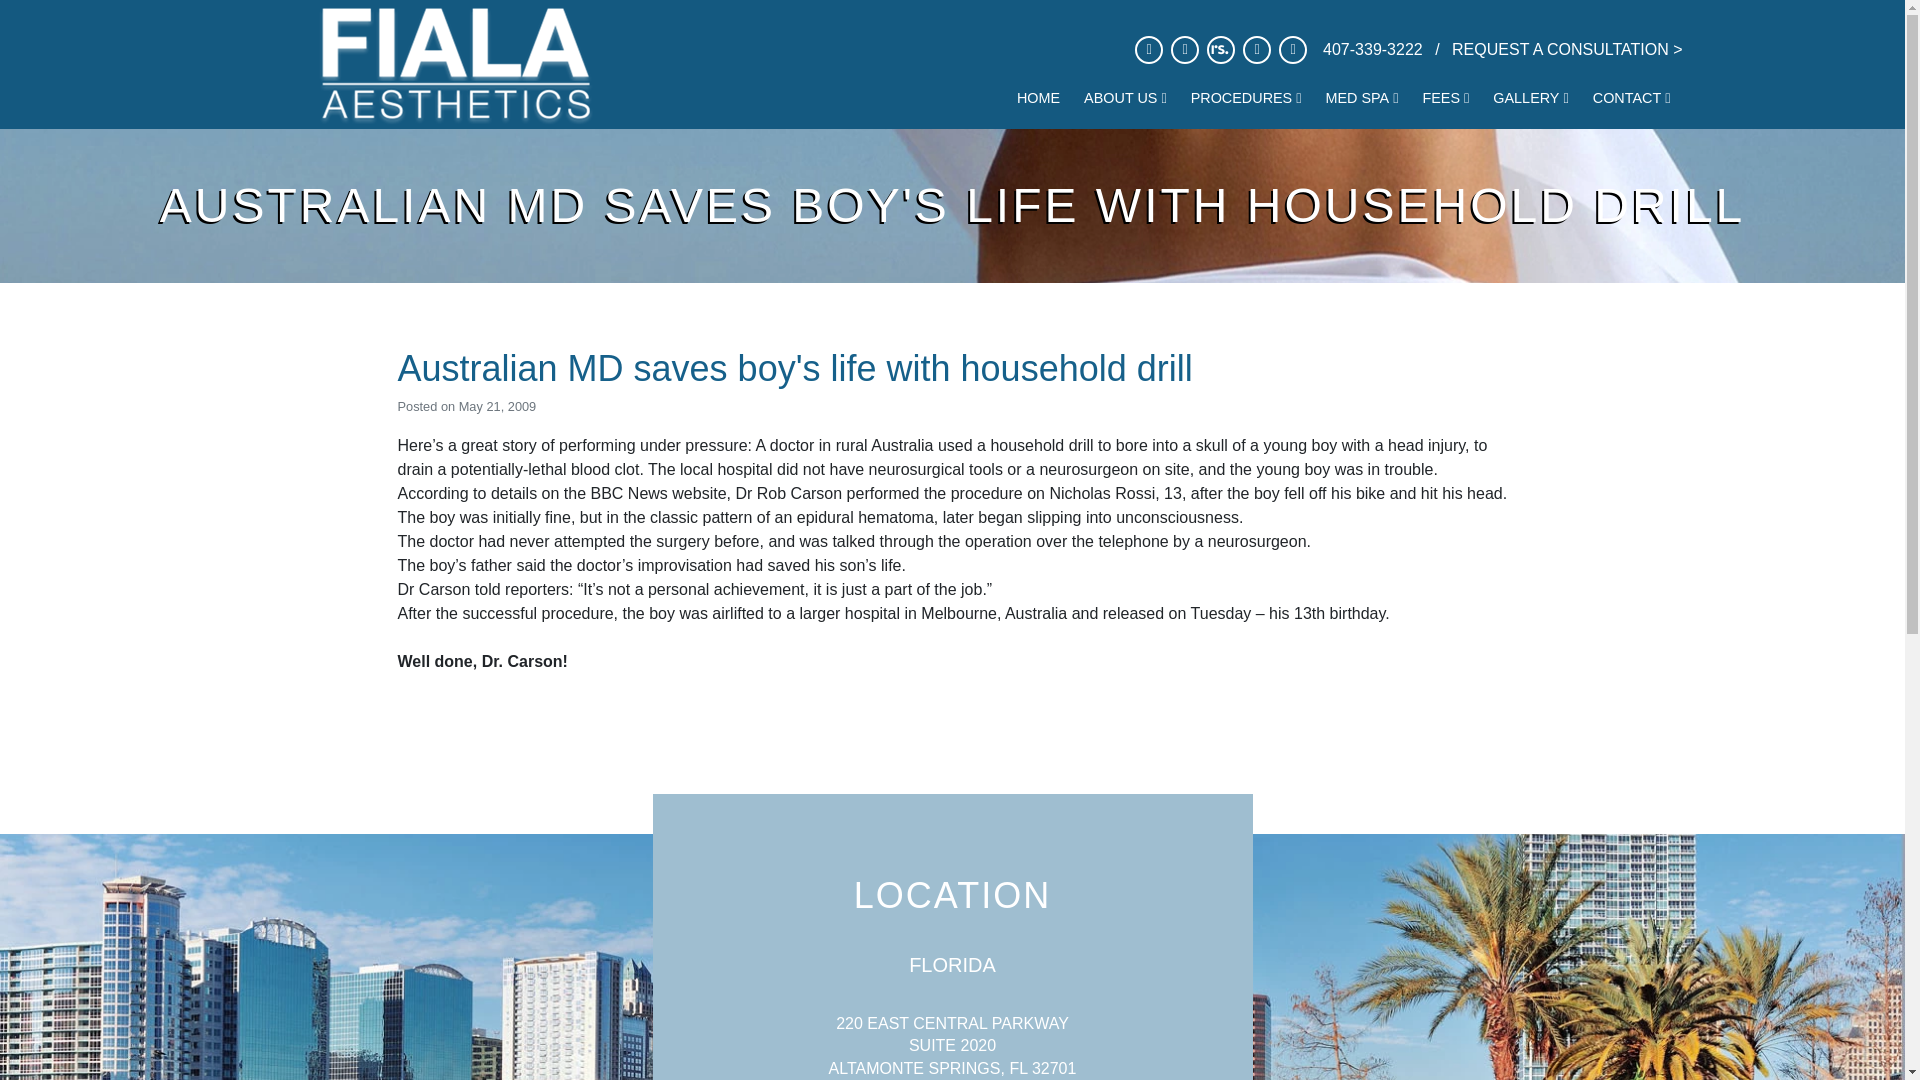 The width and height of the screenshot is (1920, 1080). I want to click on 407-339-3222, so click(1374, 50).